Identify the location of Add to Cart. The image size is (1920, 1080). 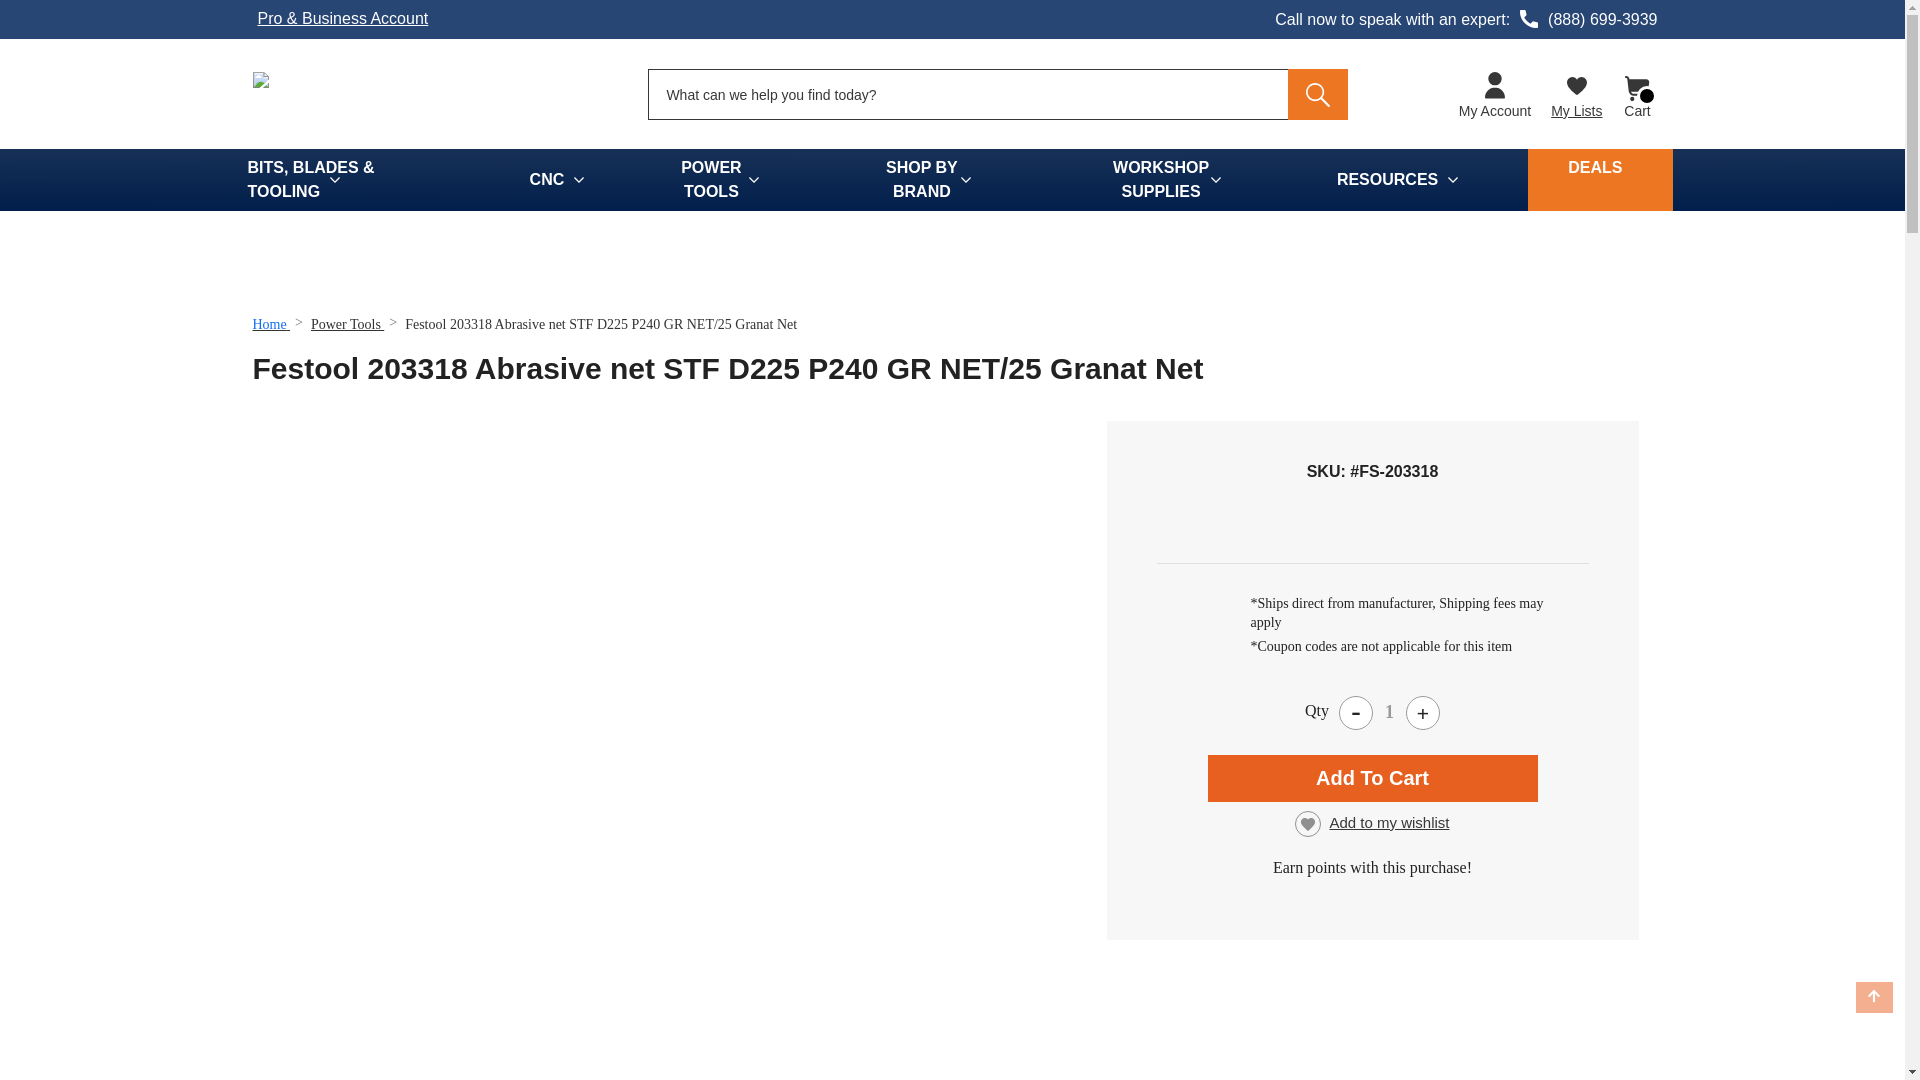
(1372, 778).